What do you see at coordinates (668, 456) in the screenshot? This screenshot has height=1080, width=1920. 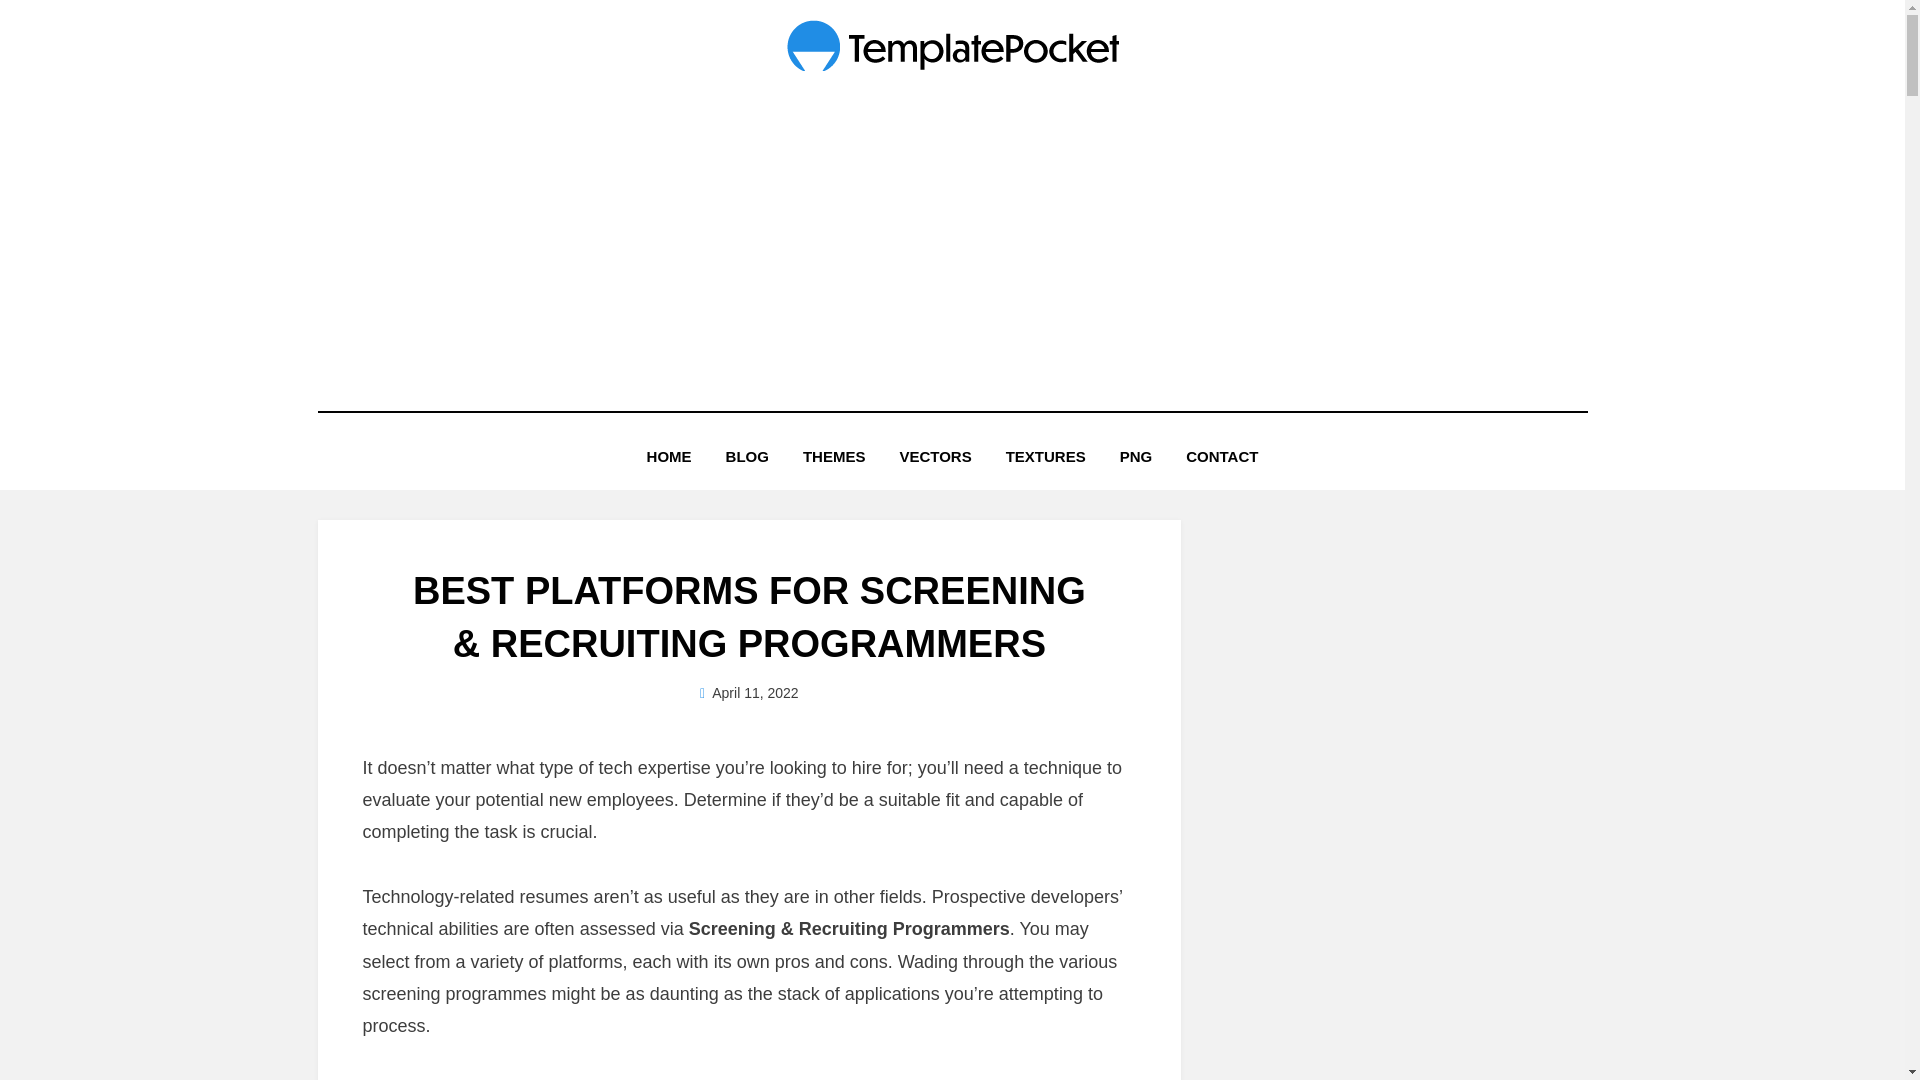 I see `HOME` at bounding box center [668, 456].